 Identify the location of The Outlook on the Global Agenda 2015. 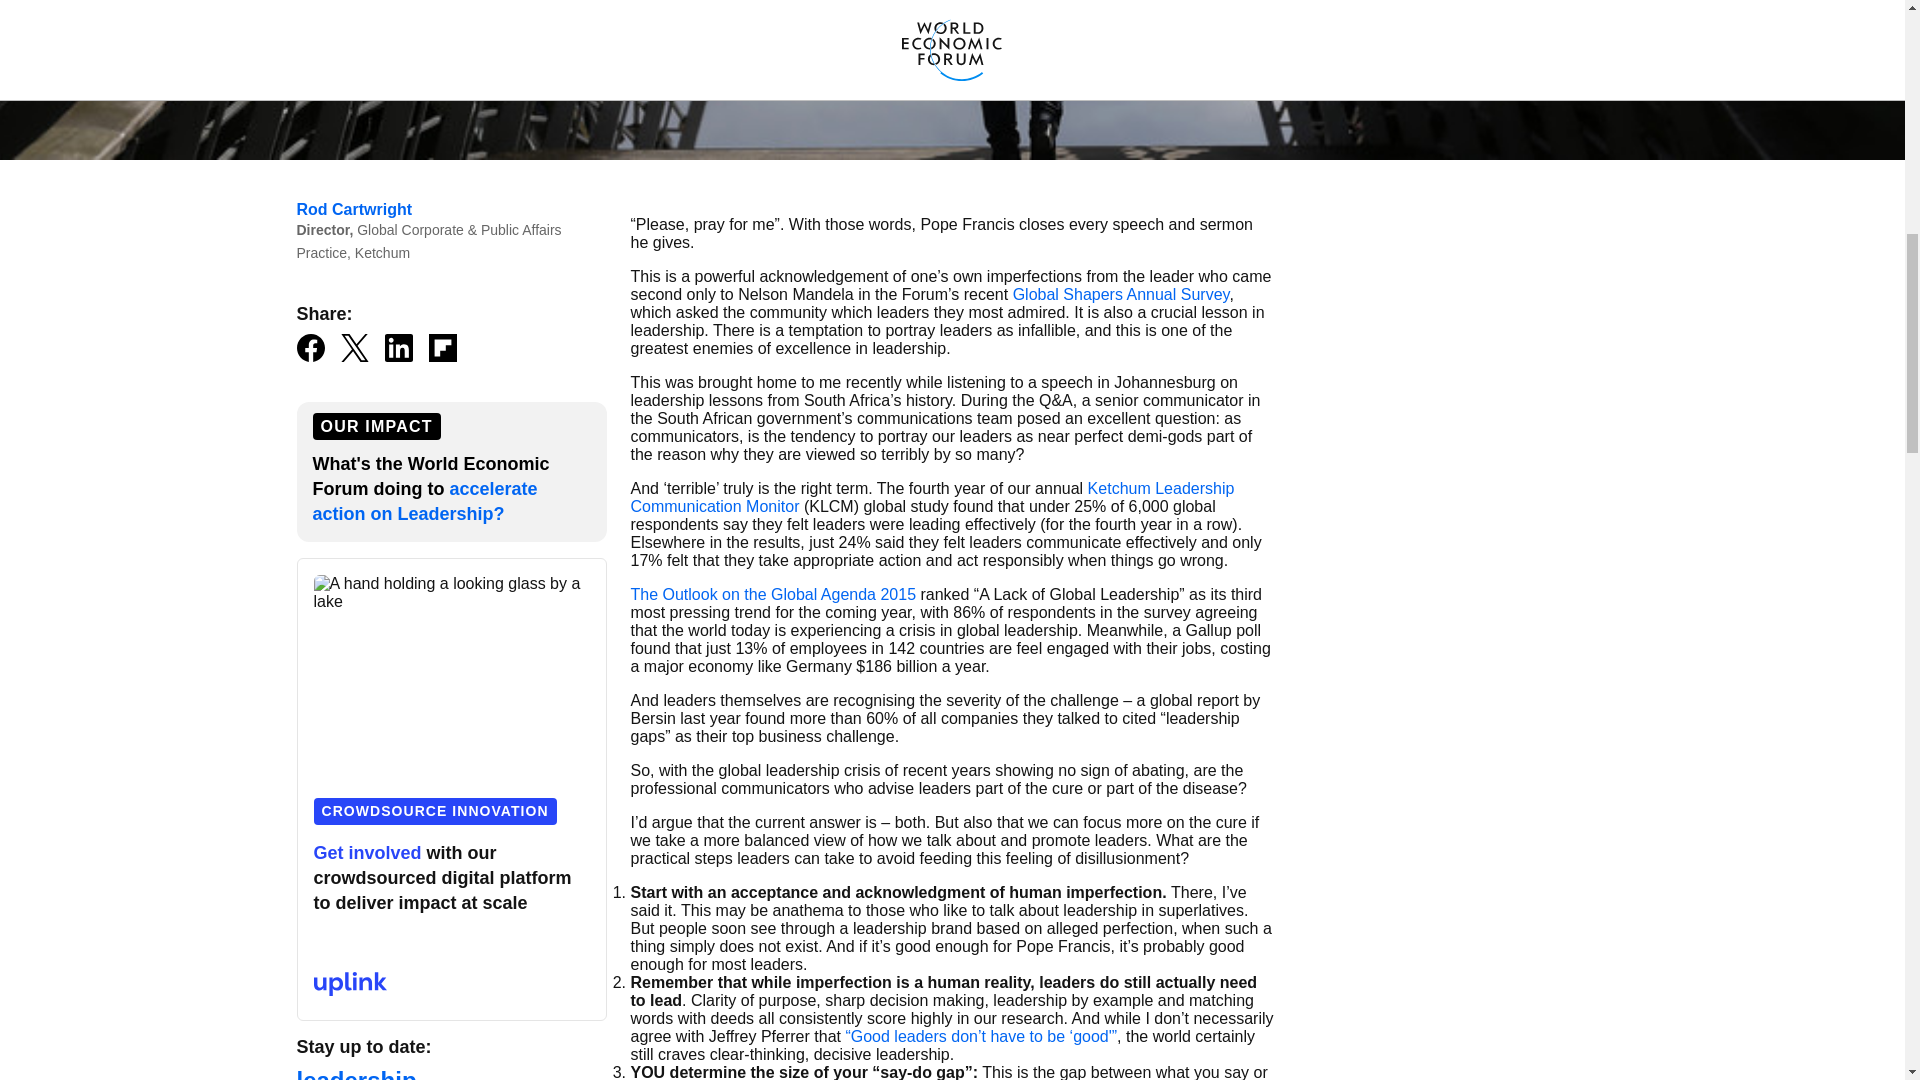
(772, 594).